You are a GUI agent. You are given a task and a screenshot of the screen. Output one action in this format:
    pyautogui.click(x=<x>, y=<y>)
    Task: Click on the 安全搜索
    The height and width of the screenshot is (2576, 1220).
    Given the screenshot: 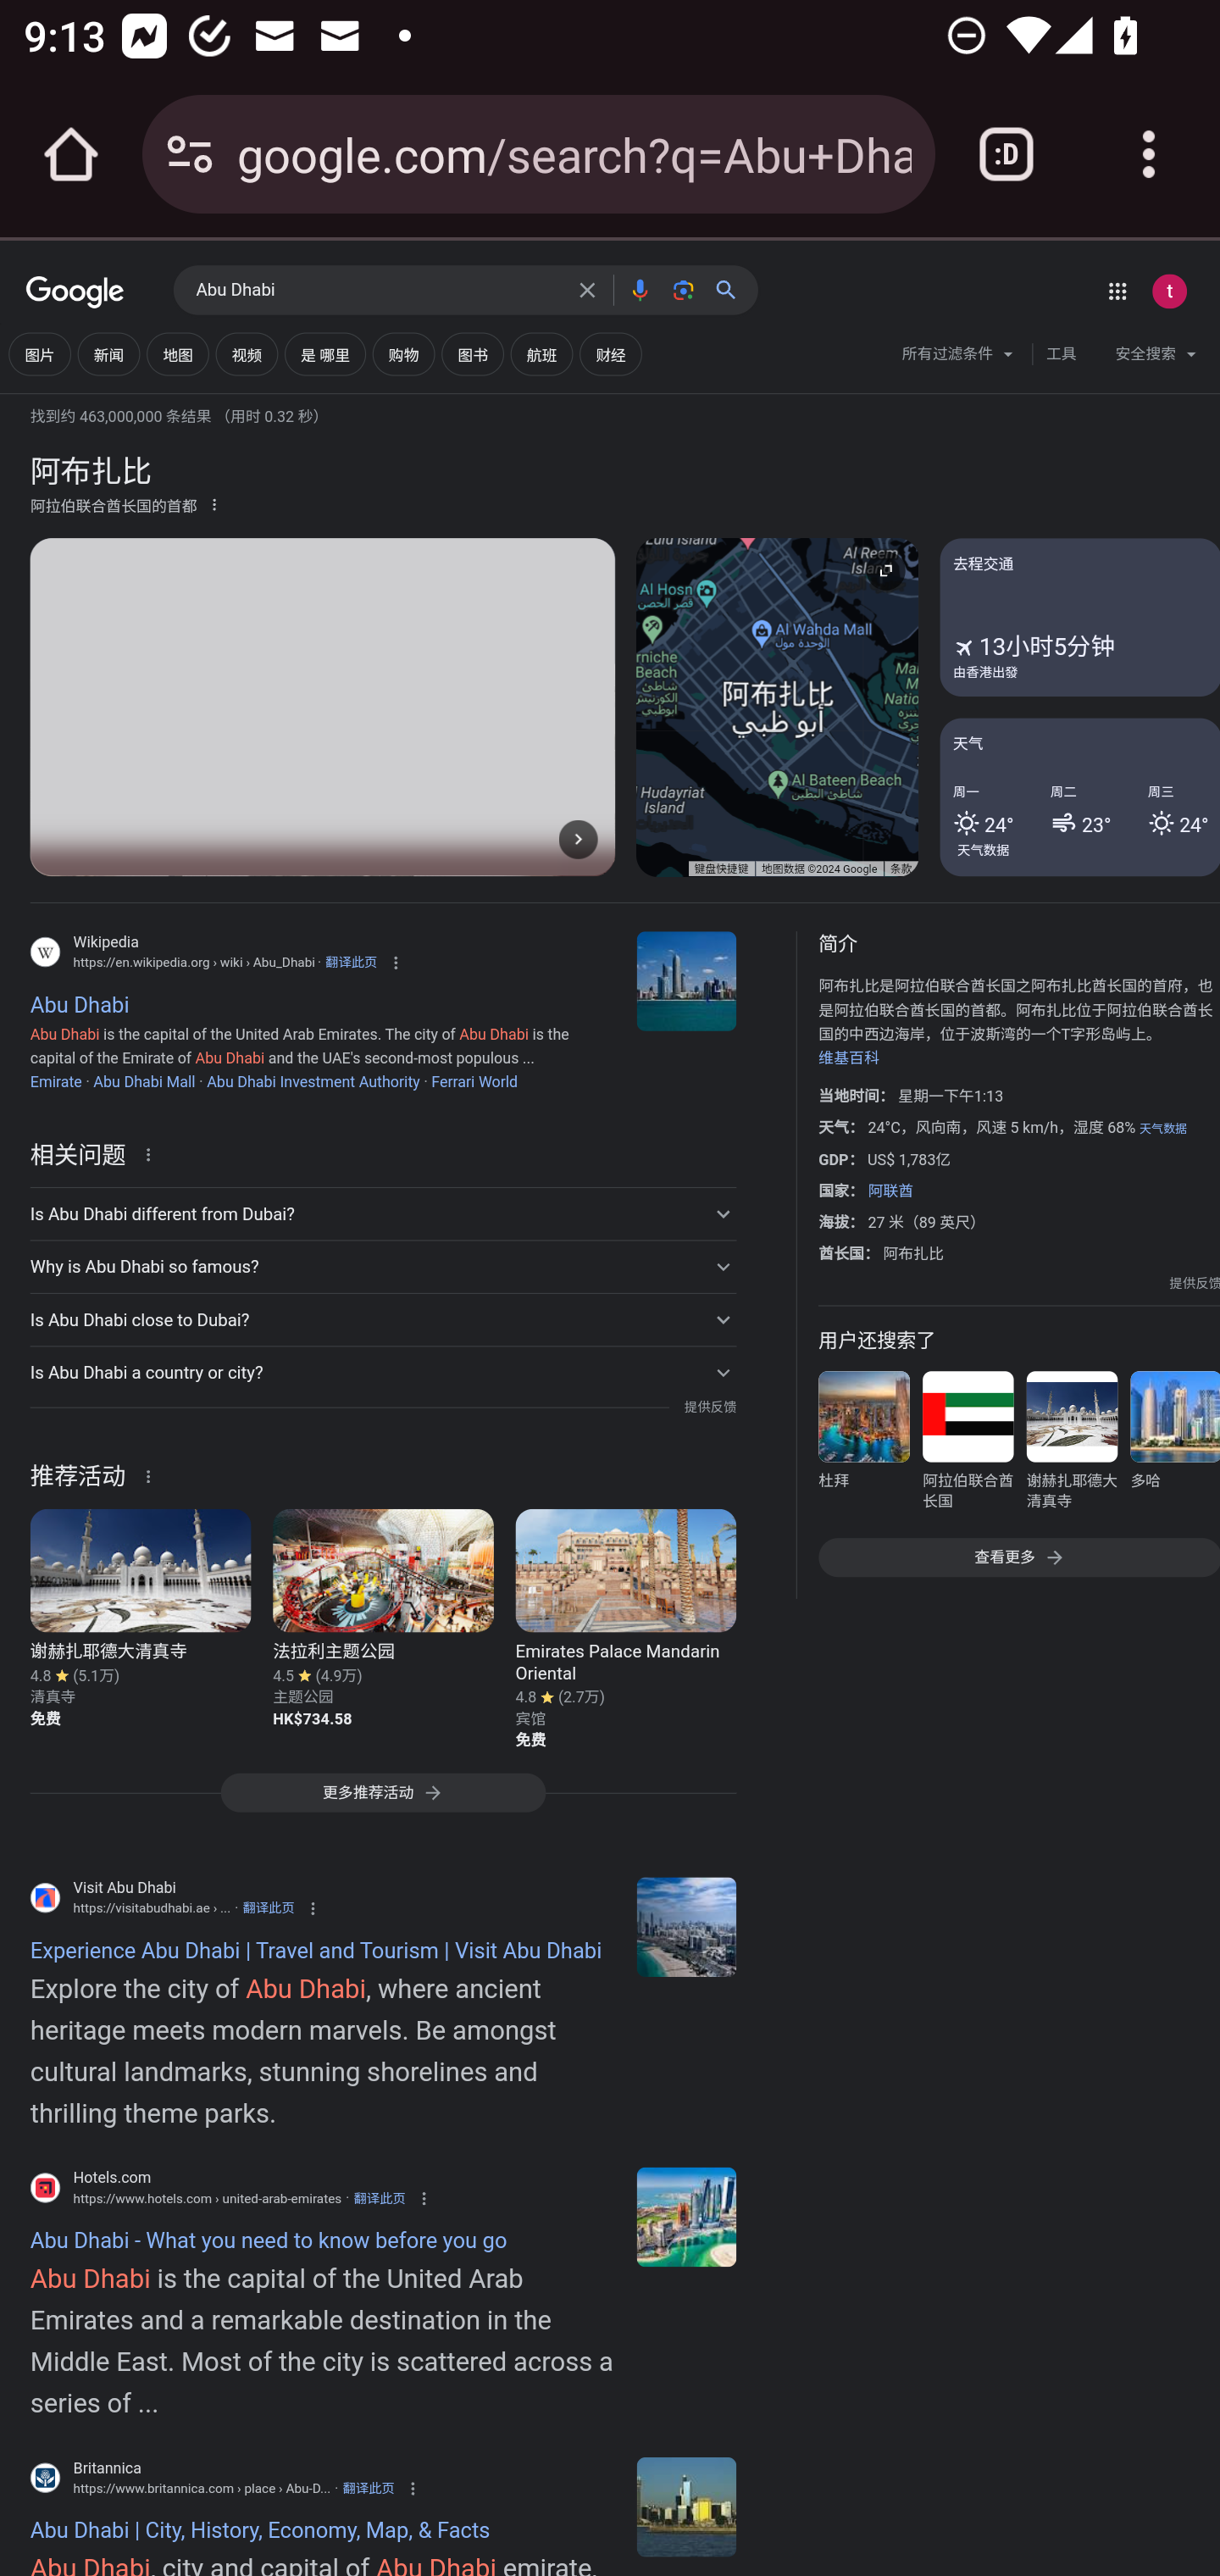 What is the action you would take?
    pyautogui.click(x=1156, y=358)
    